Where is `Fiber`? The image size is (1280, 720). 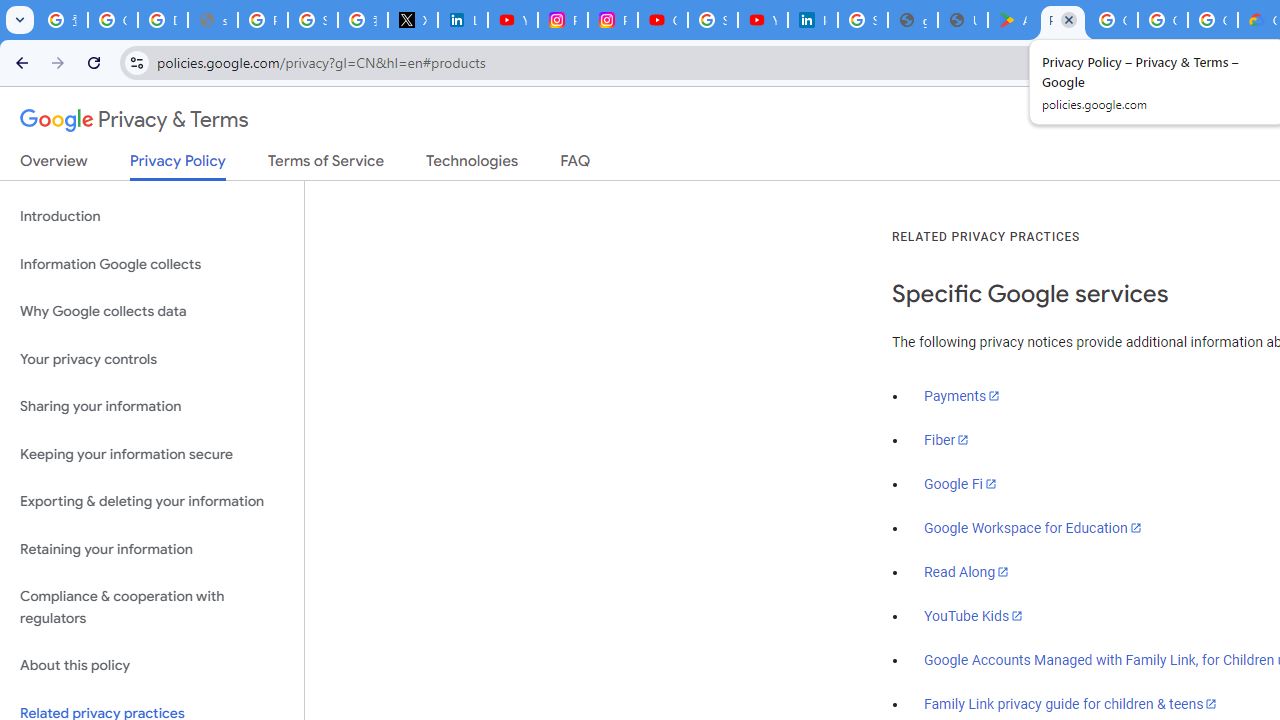
Fiber is located at coordinates (947, 440).